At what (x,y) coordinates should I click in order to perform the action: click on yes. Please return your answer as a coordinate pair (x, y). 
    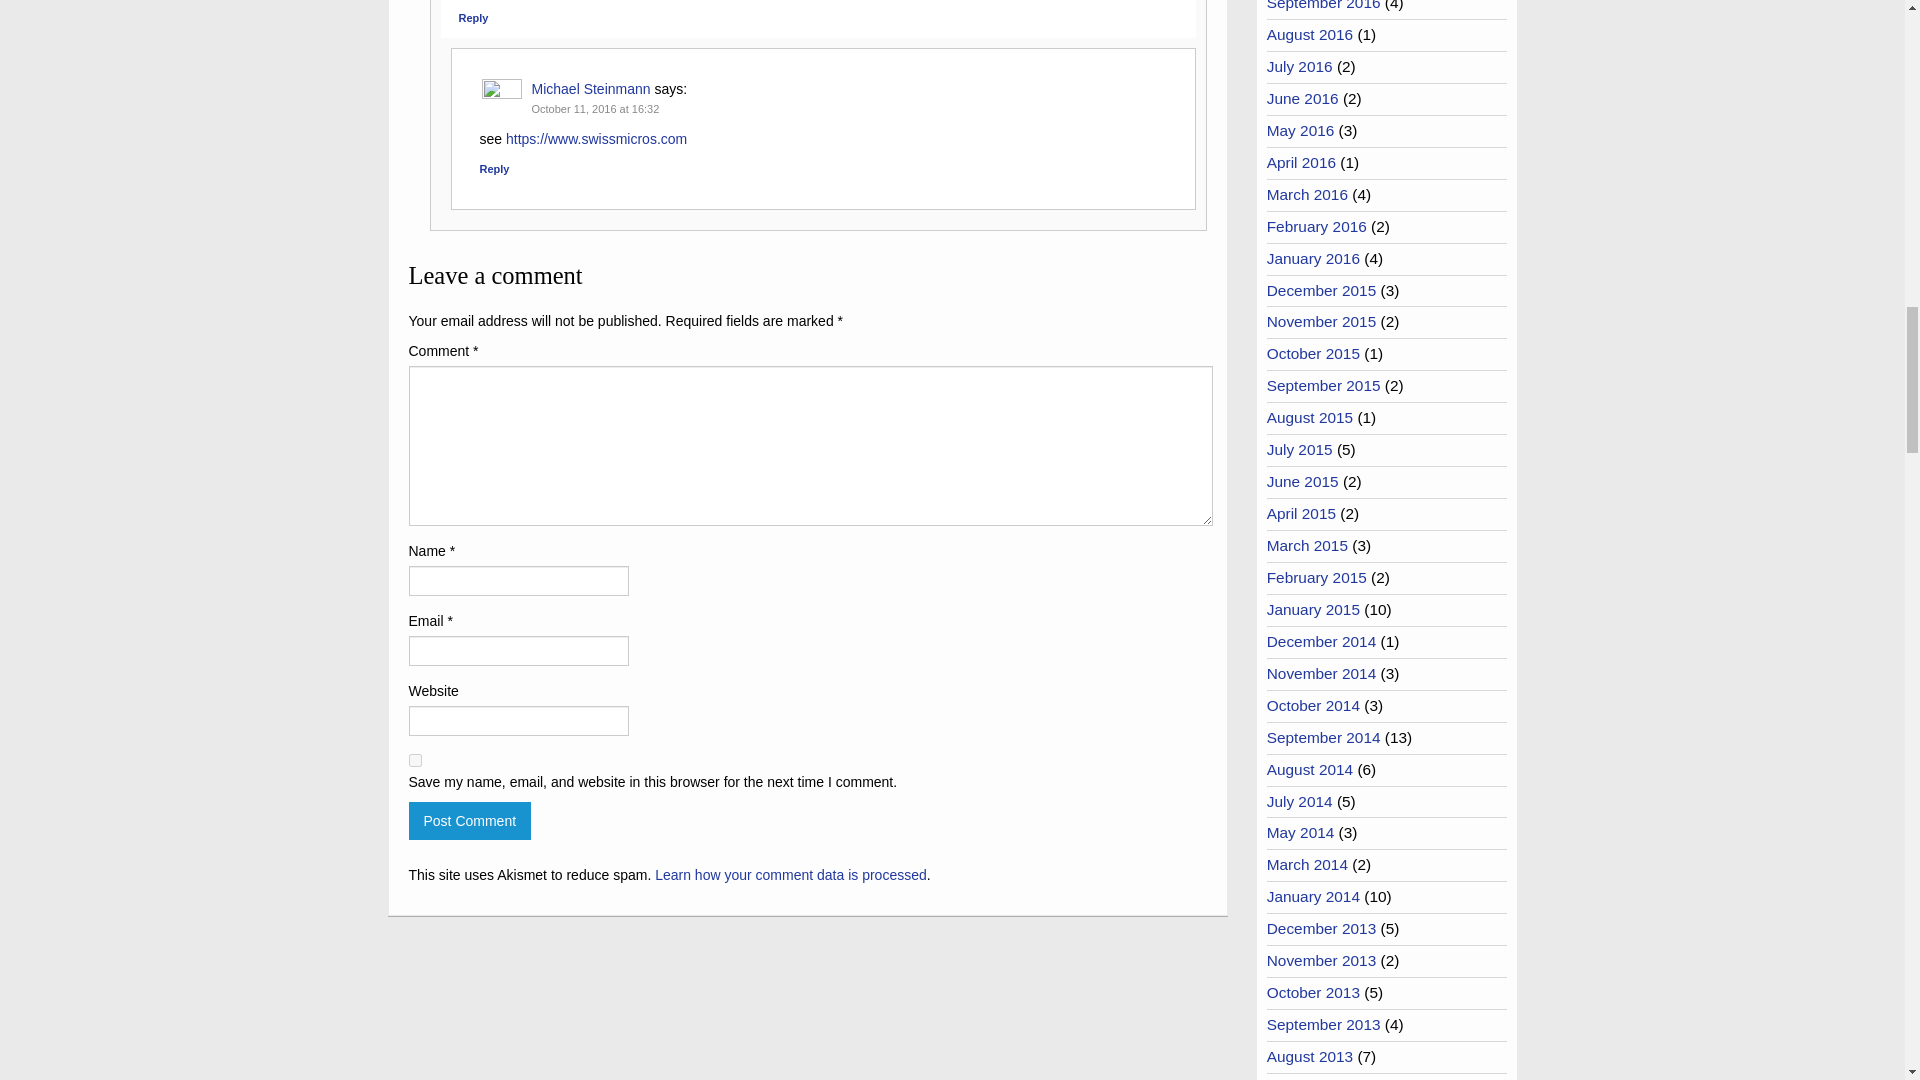
    Looking at the image, I should click on (414, 760).